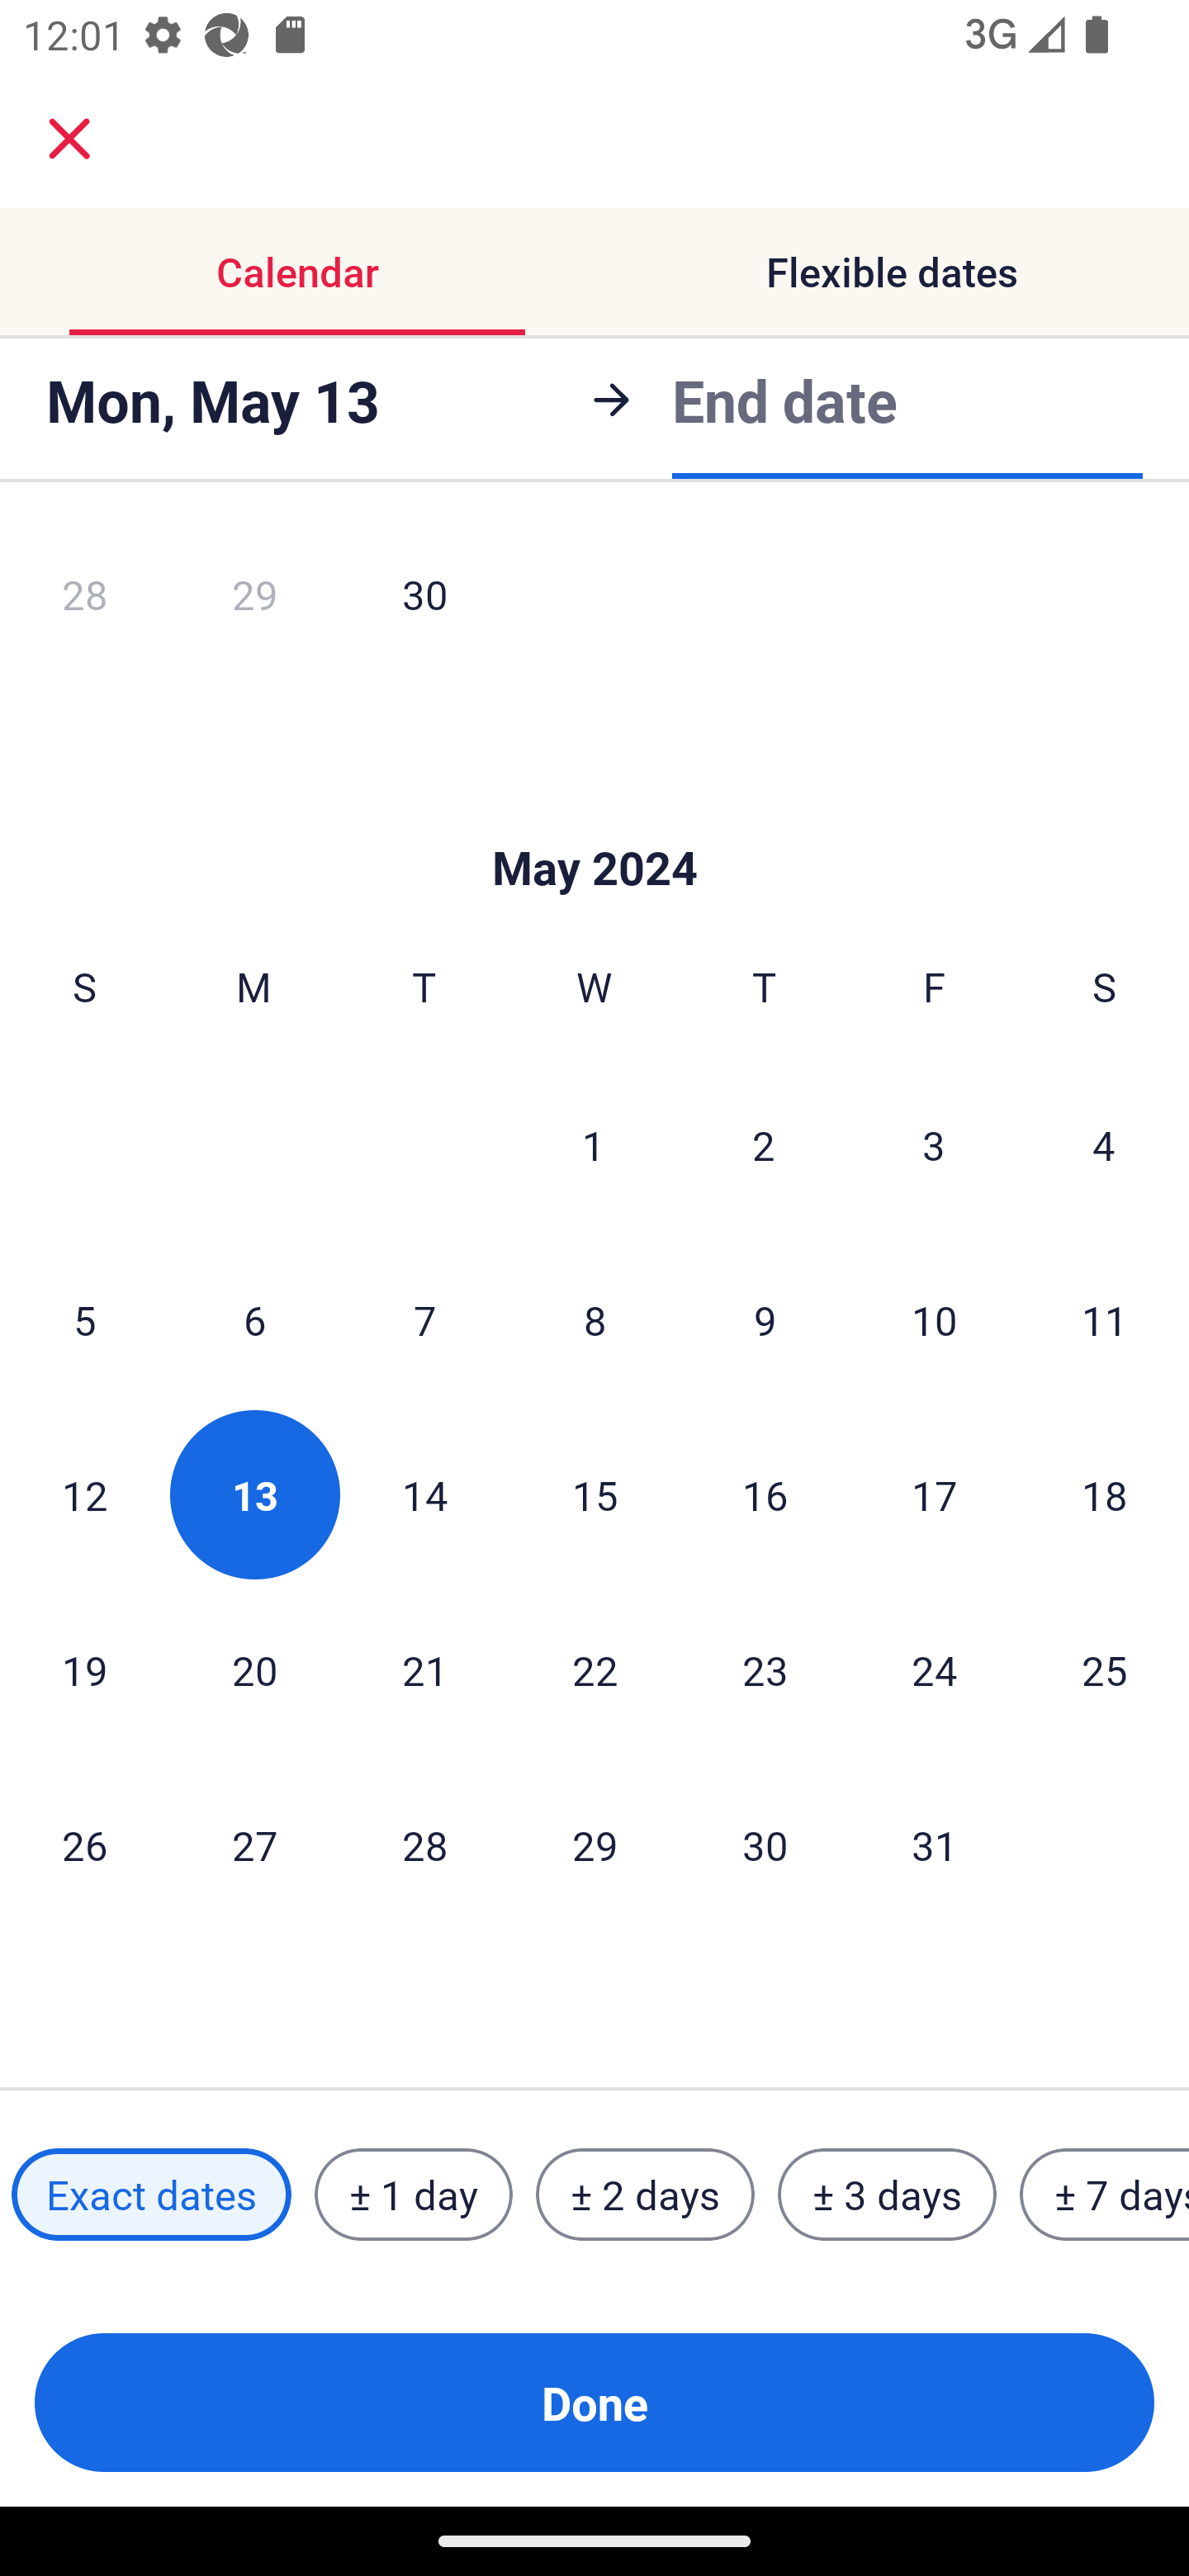 This screenshot has width=1189, height=2576. What do you see at coordinates (69, 139) in the screenshot?
I see `close.` at bounding box center [69, 139].